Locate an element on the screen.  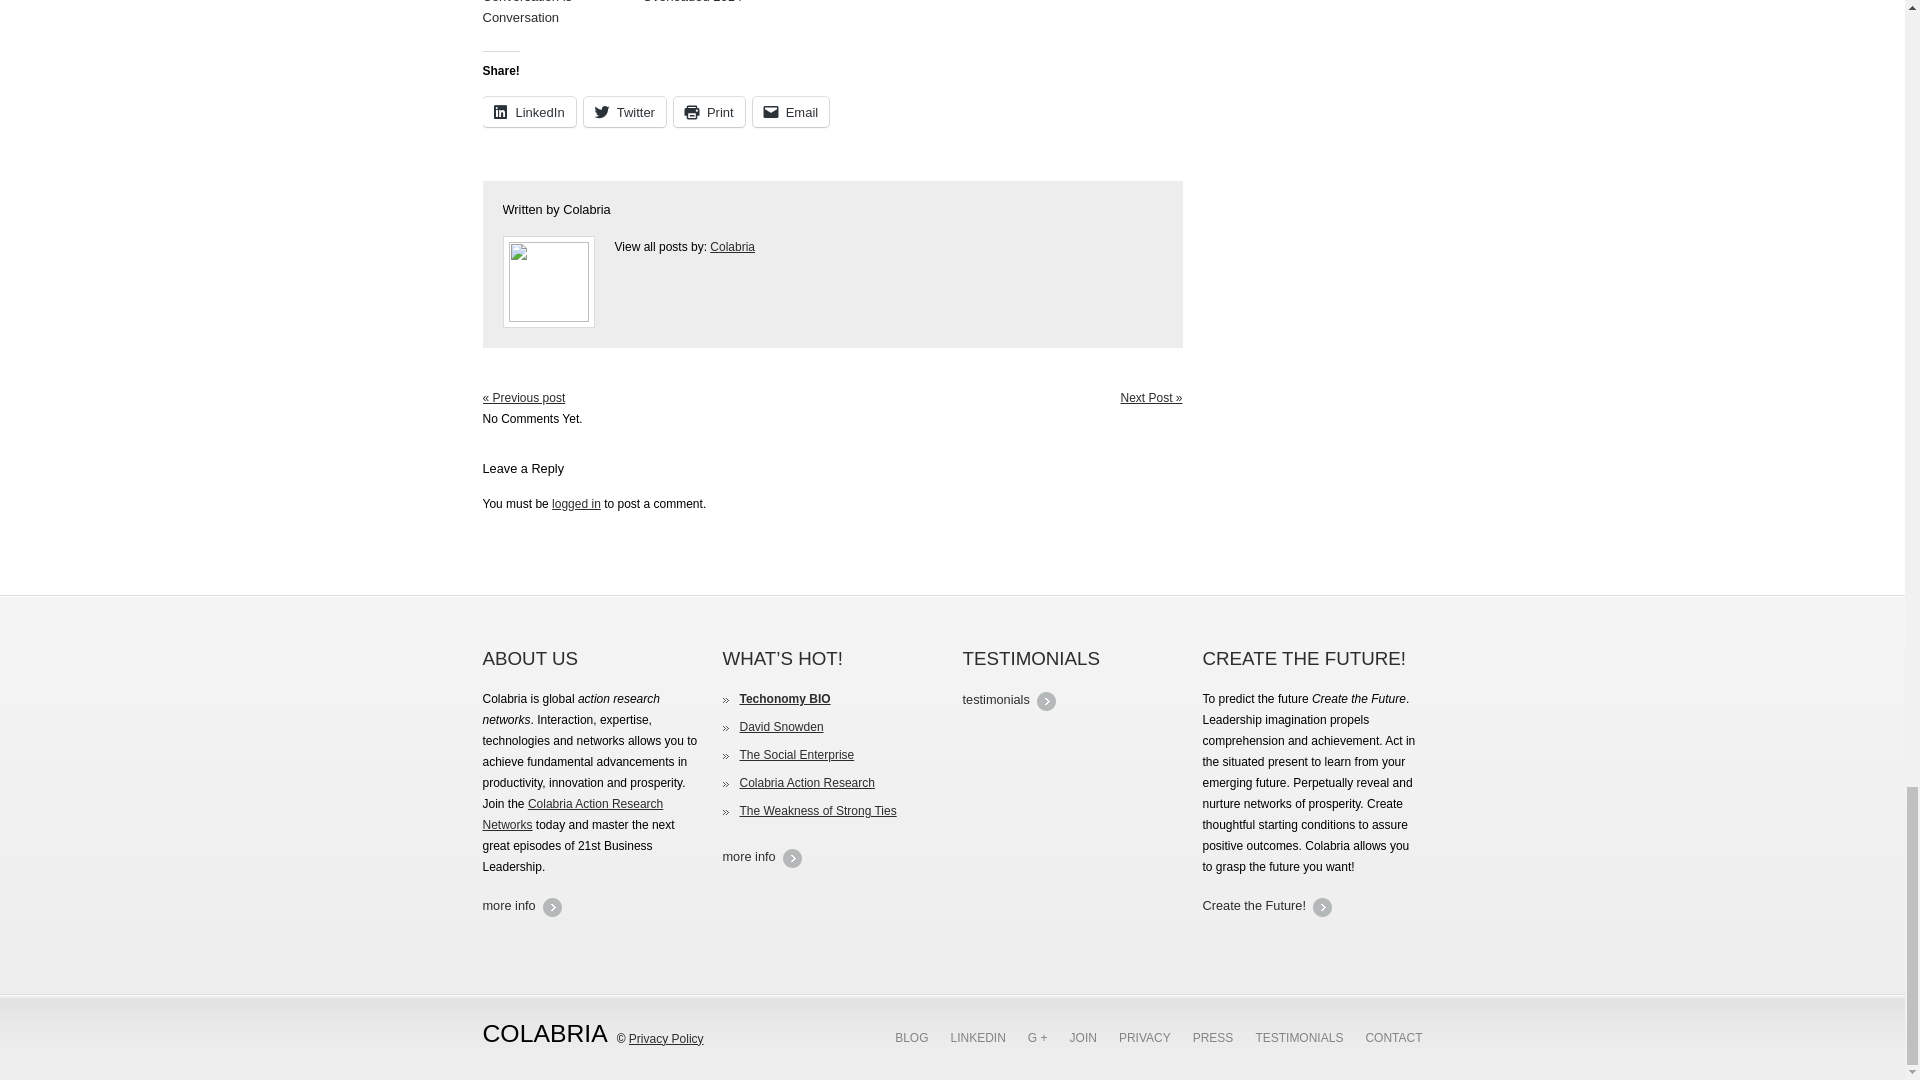
Colabria is located at coordinates (586, 210).